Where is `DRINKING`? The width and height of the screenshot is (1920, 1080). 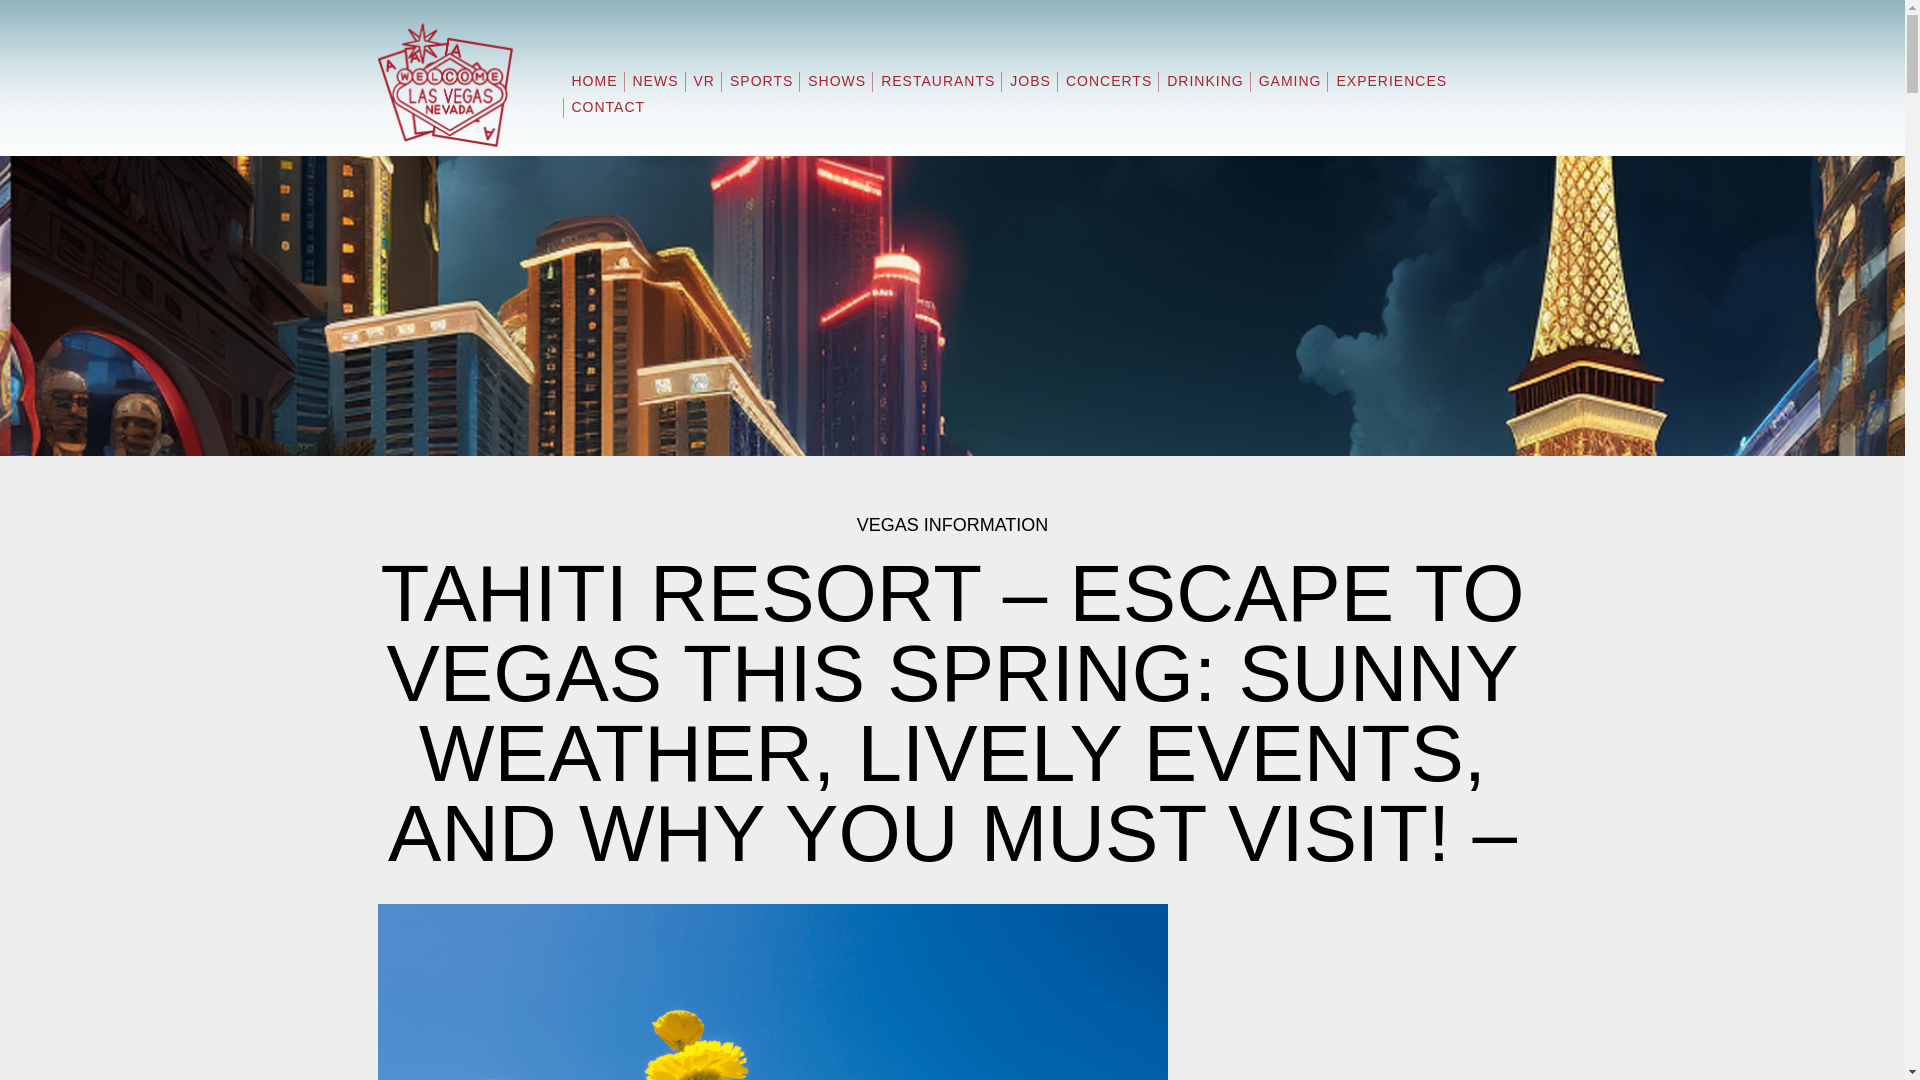 DRINKING is located at coordinates (1204, 88).